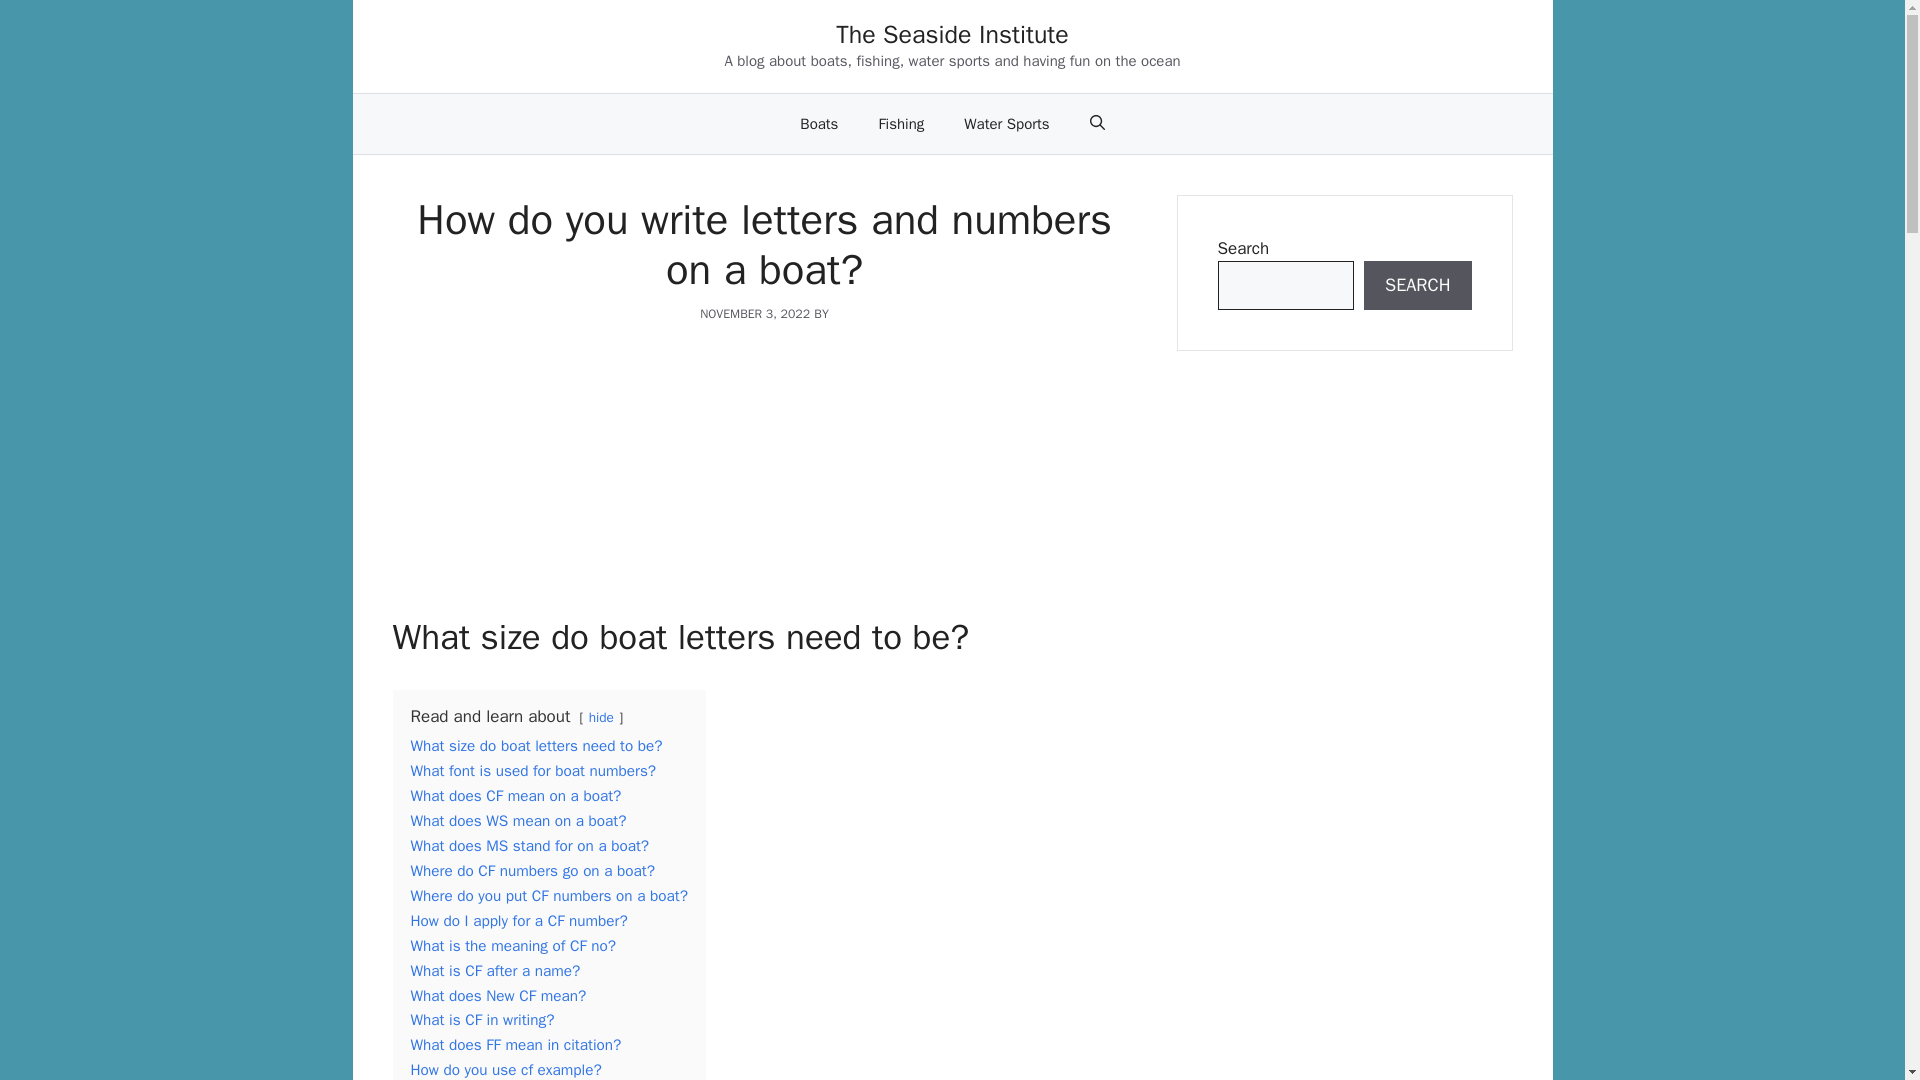 The width and height of the screenshot is (1920, 1080). Describe the element at coordinates (515, 796) in the screenshot. I see `What does CF mean on a boat?` at that location.